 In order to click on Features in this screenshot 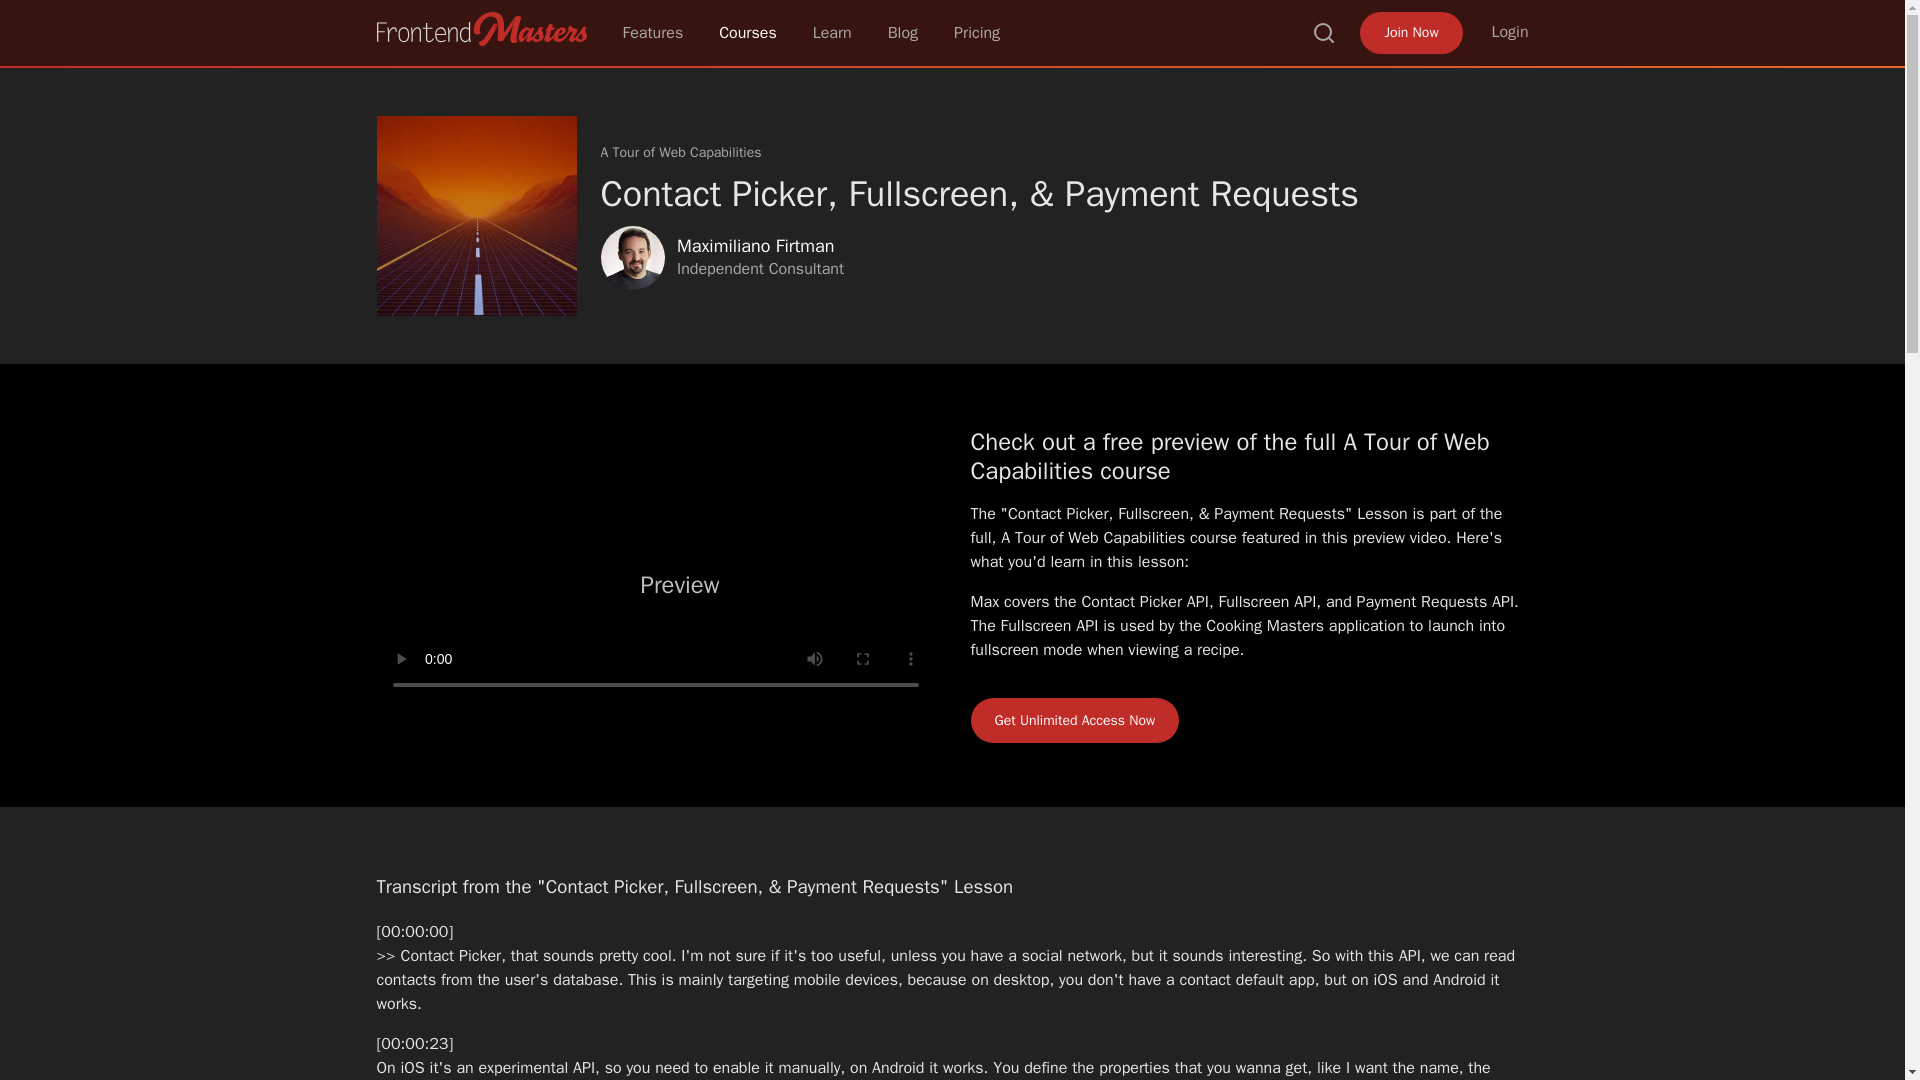, I will do `click(652, 32)`.